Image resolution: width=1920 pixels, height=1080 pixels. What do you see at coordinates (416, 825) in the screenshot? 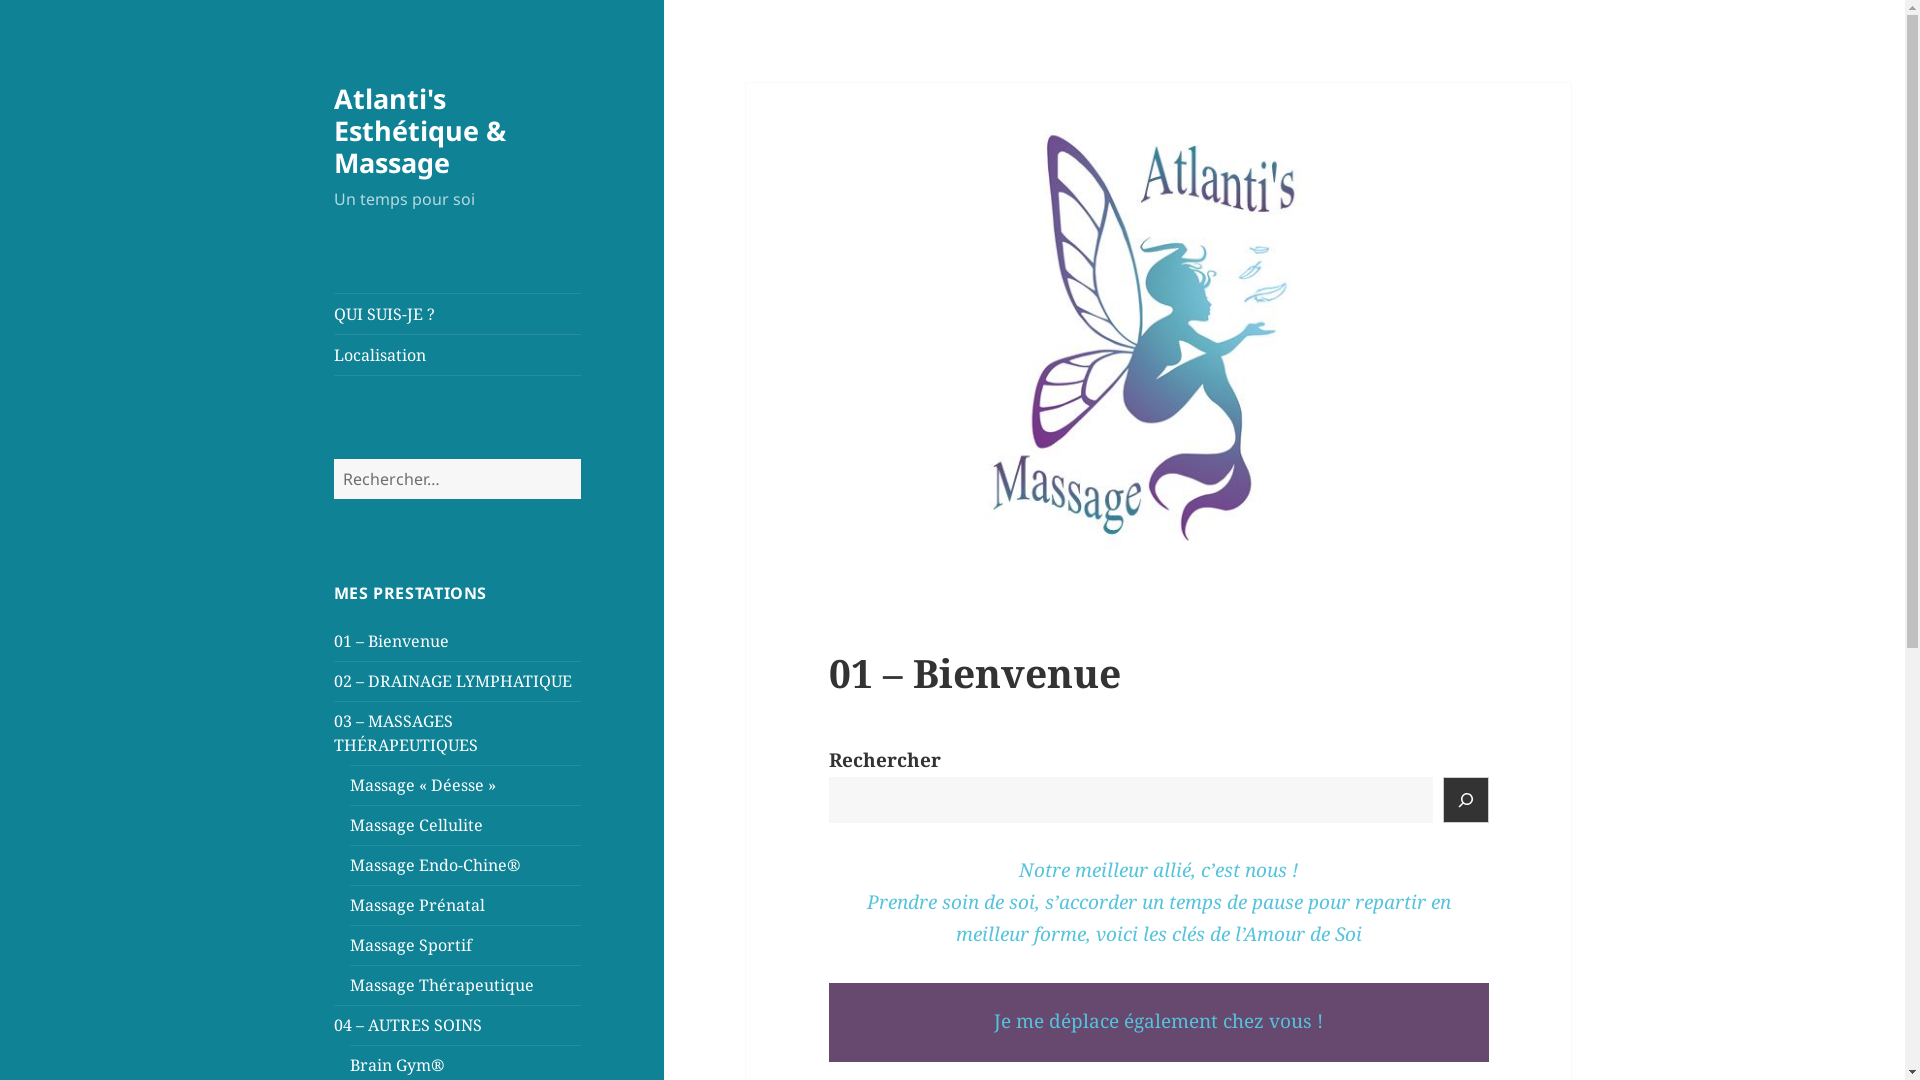
I see `Massage Cellulite` at bounding box center [416, 825].